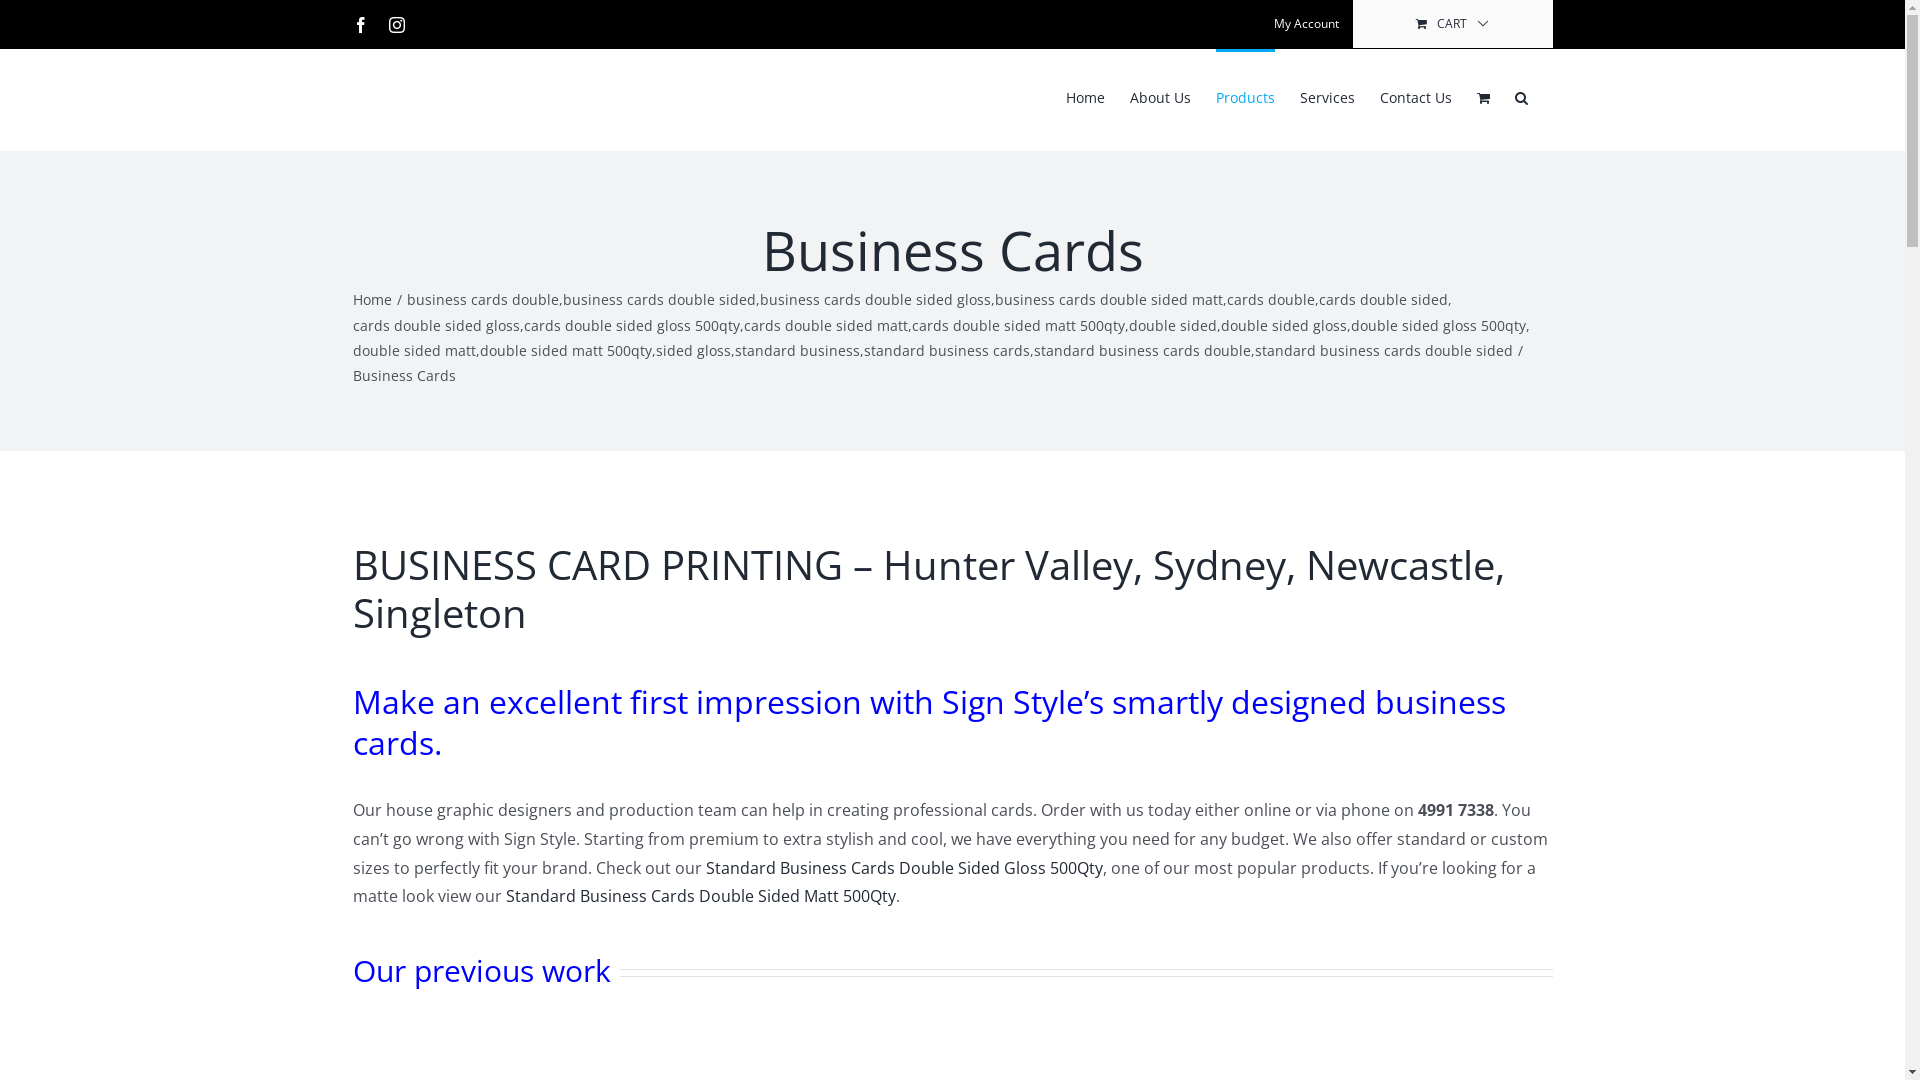  I want to click on cards double, so click(1270, 300).